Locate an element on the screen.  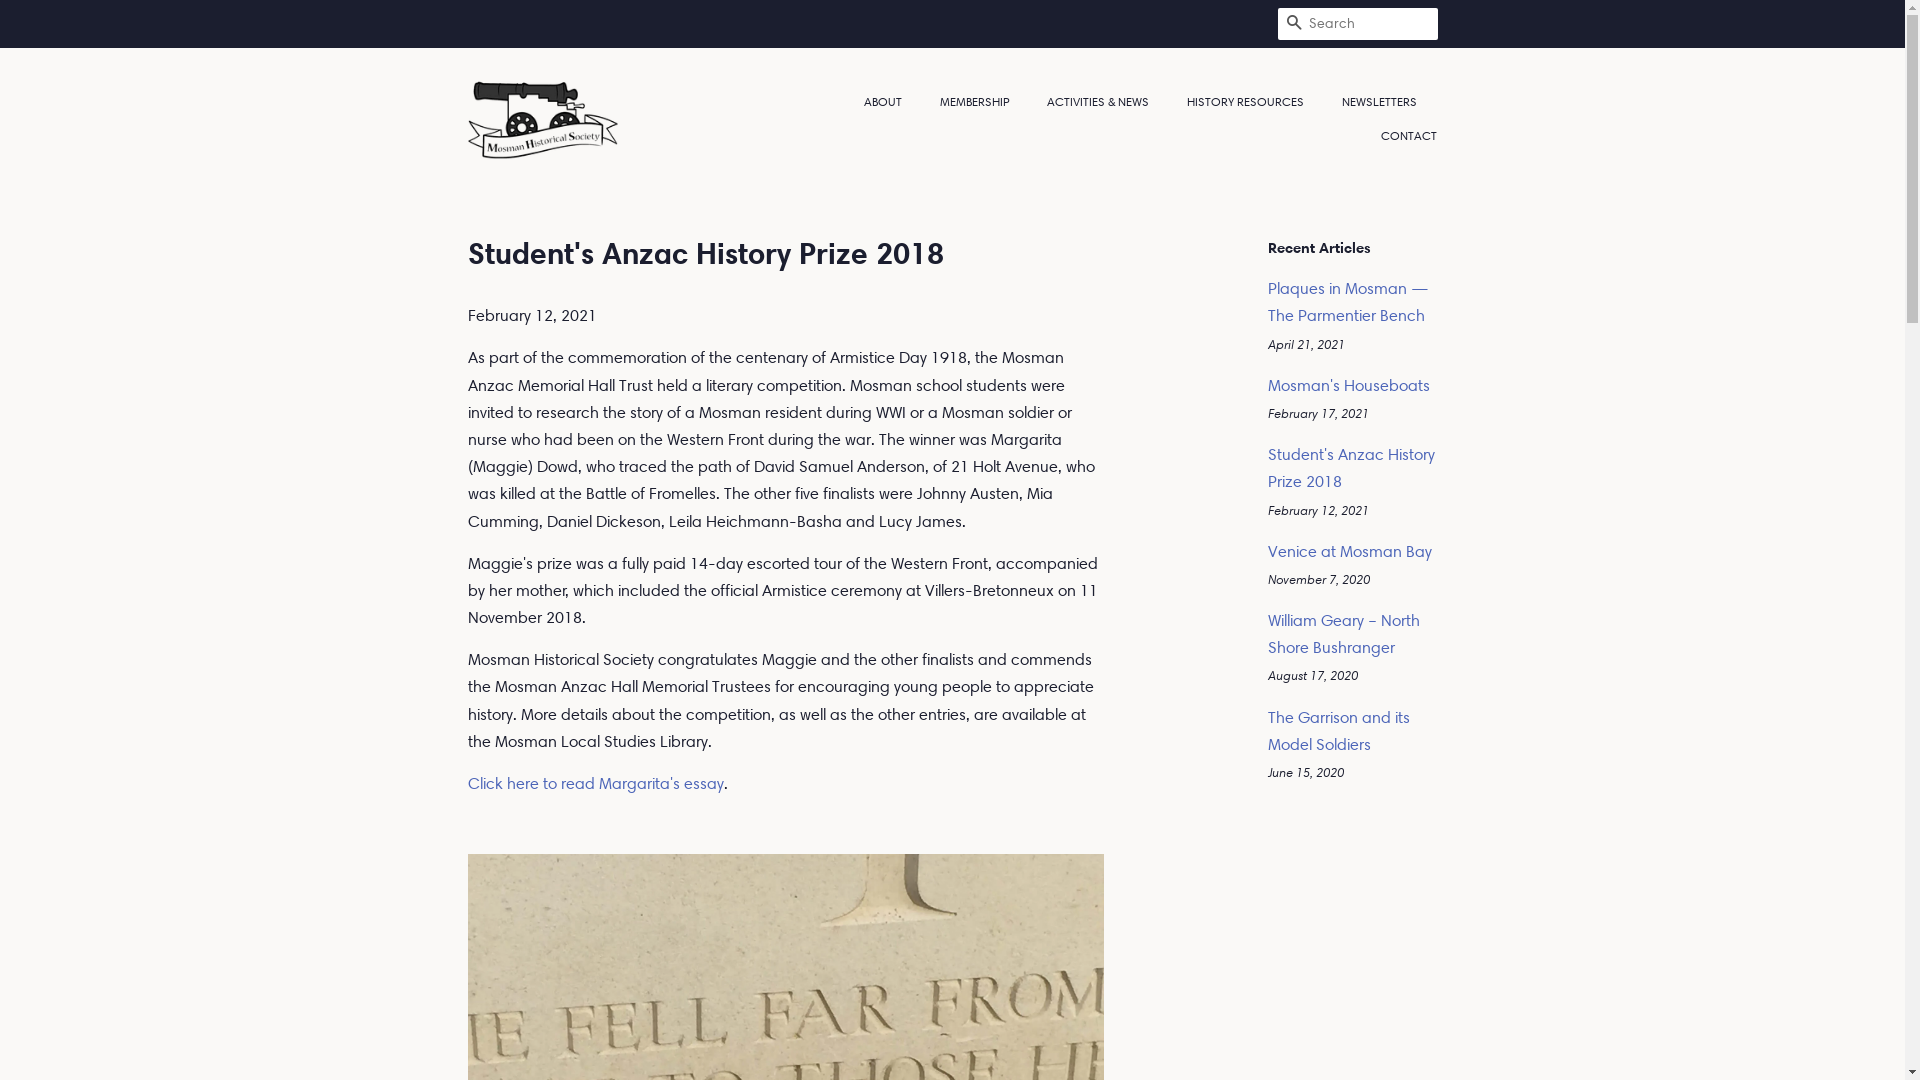
ABOUT is located at coordinates (893, 102).